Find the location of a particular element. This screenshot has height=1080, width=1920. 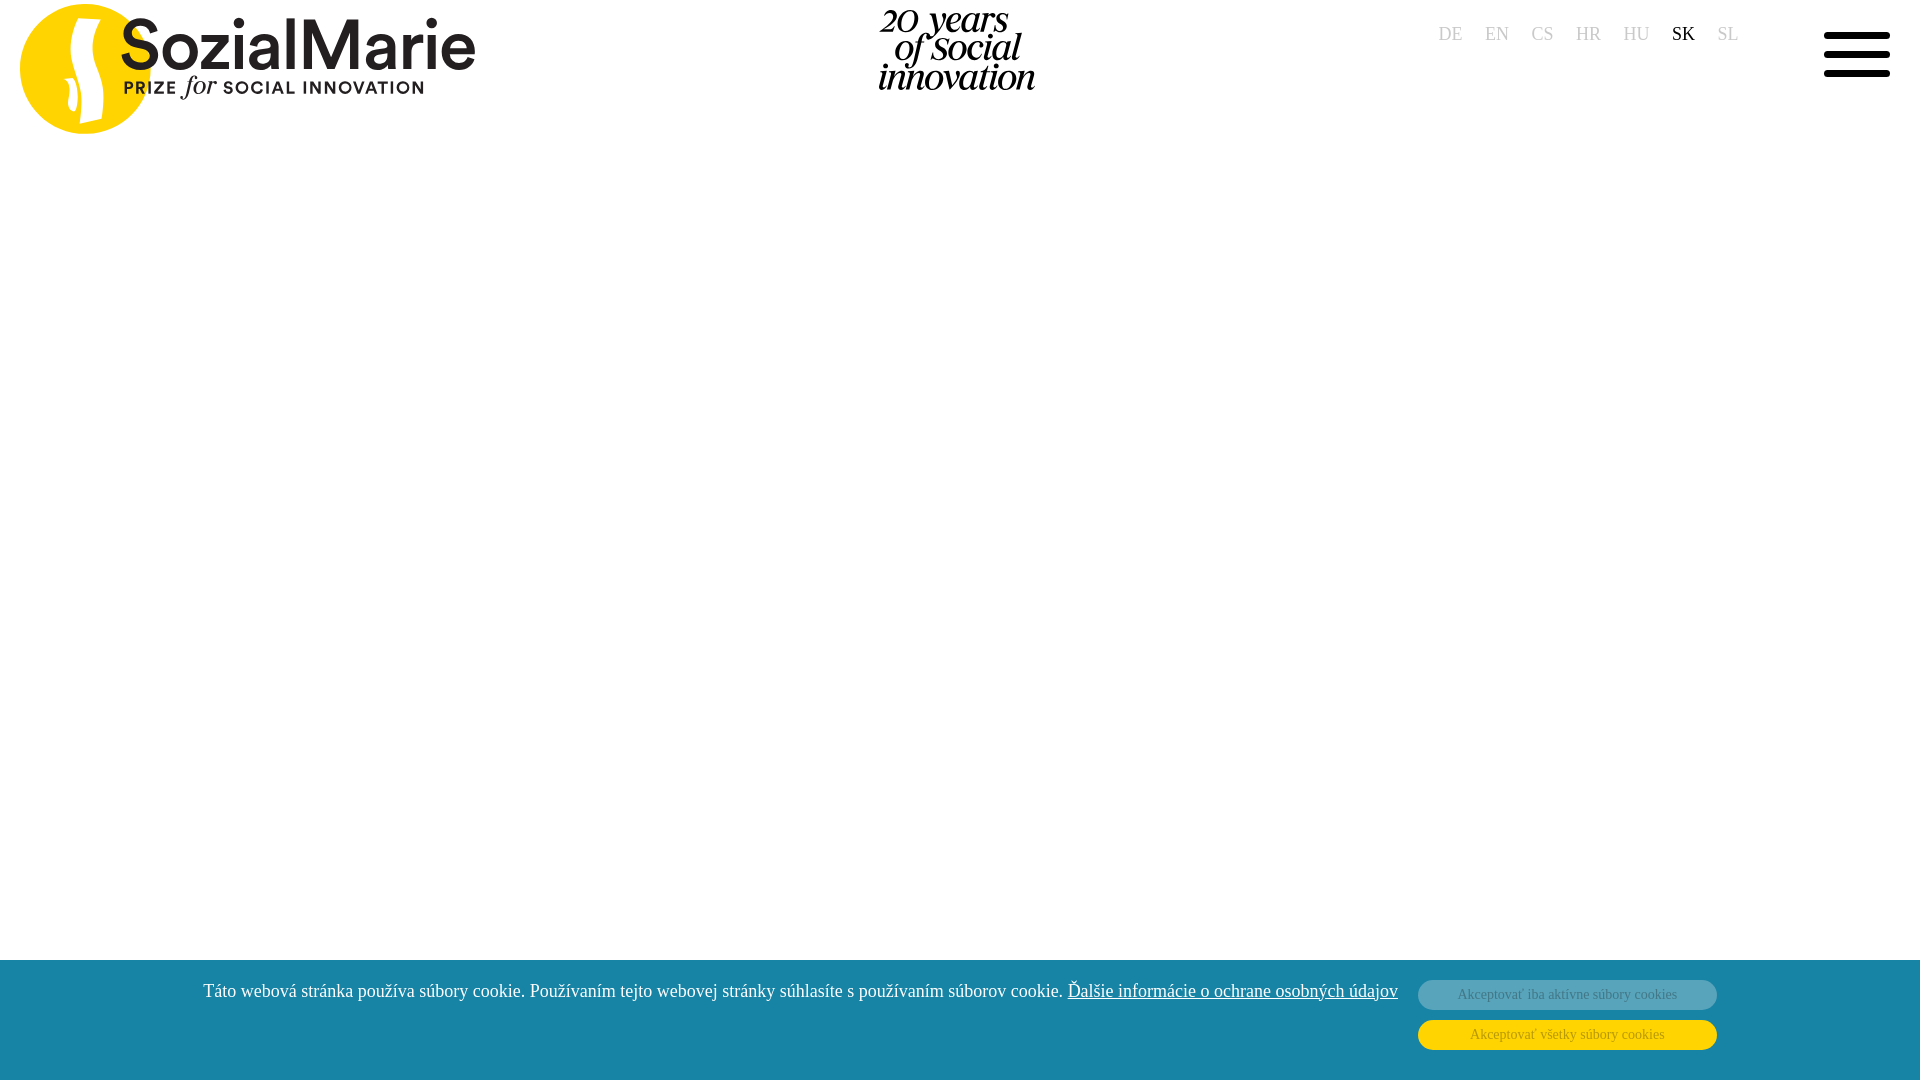

SL is located at coordinates (1726, 34).